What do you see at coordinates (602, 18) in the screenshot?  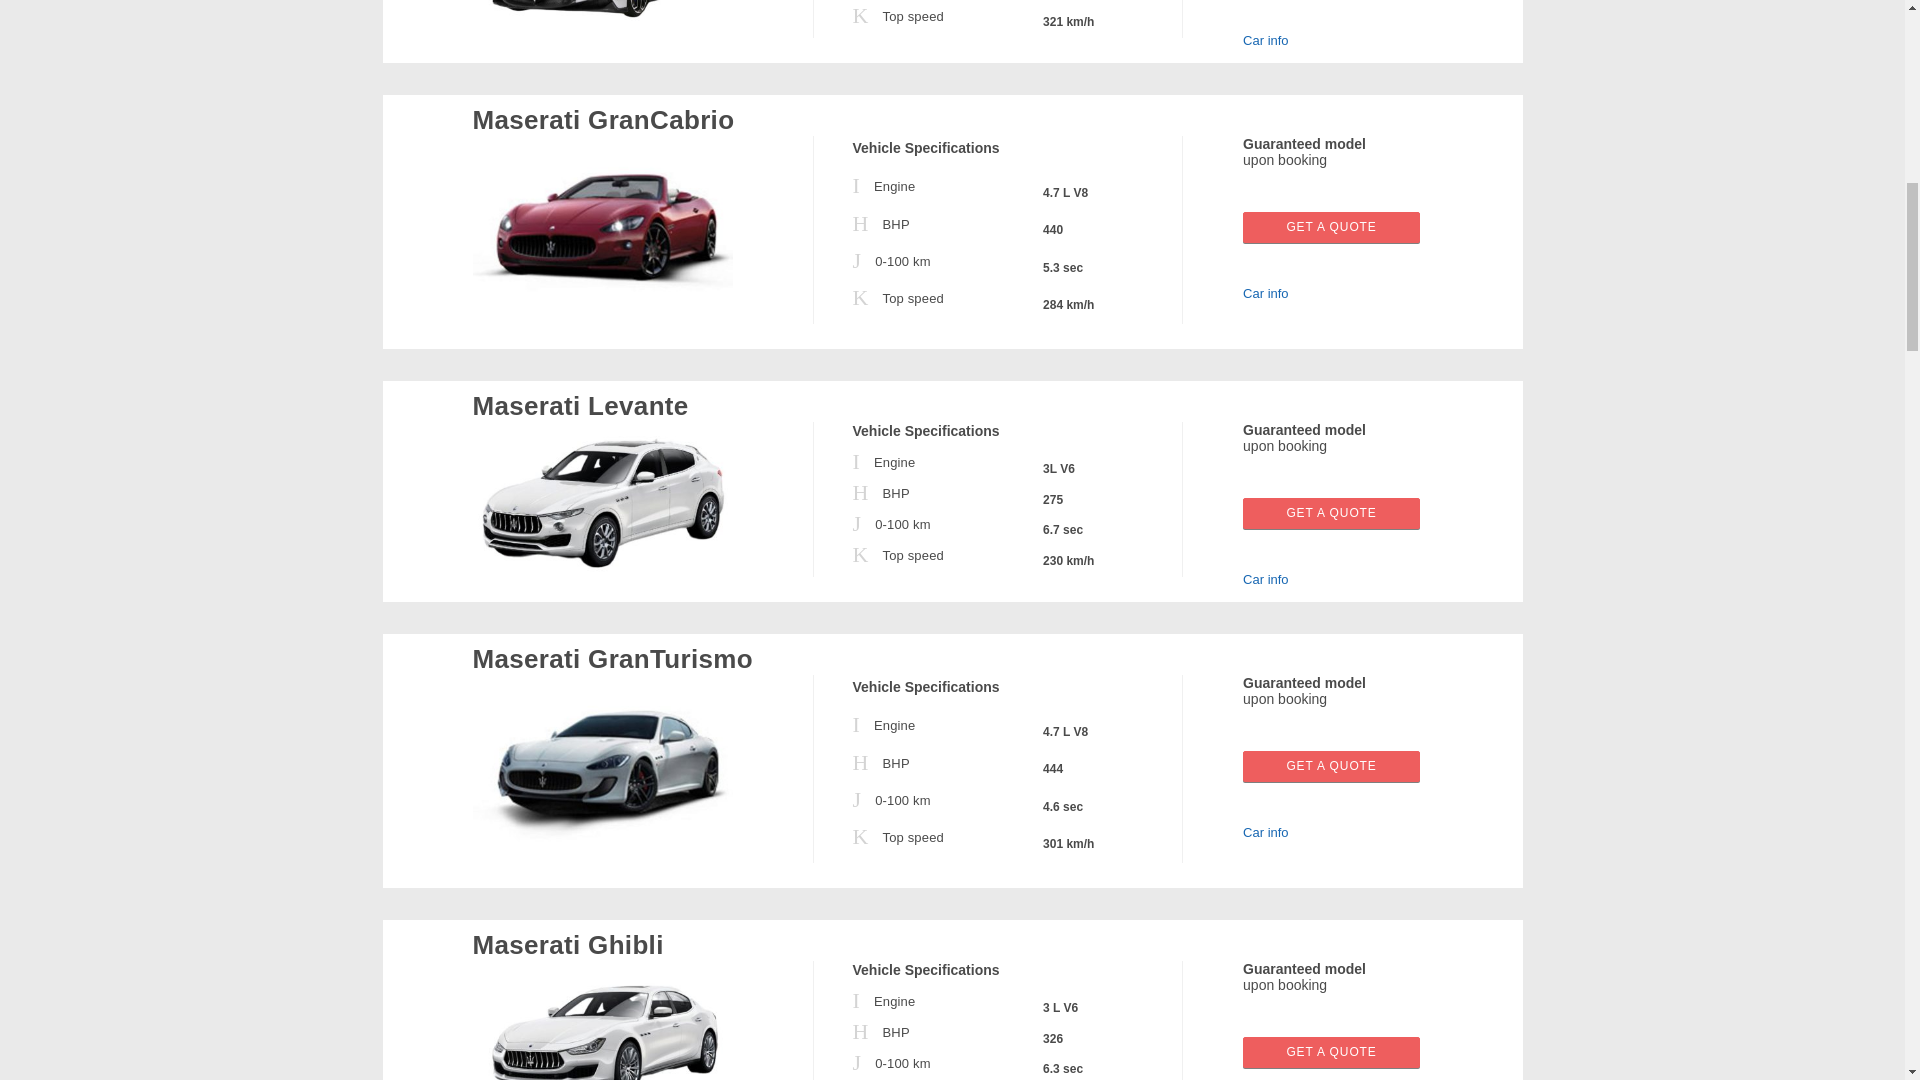 I see `Maserati MC20` at bounding box center [602, 18].